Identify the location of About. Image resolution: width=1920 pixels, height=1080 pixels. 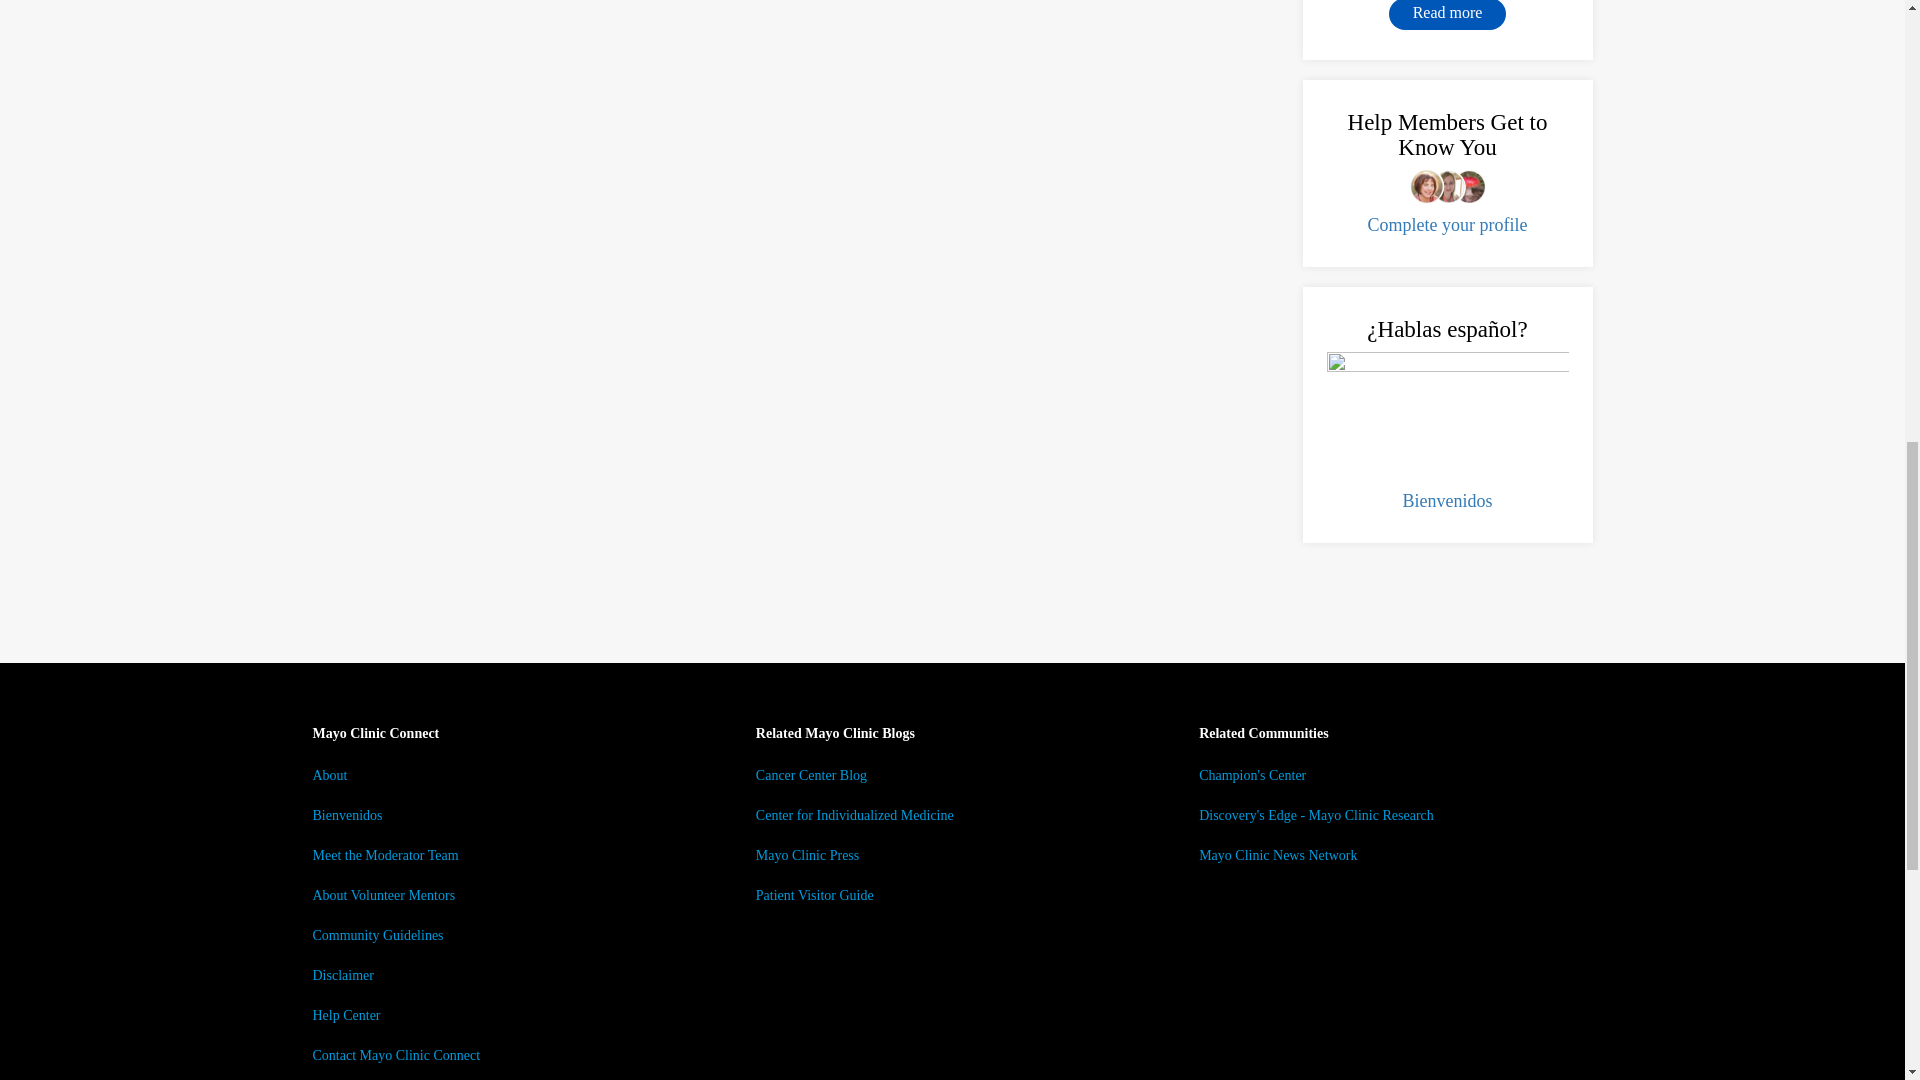
(329, 775).